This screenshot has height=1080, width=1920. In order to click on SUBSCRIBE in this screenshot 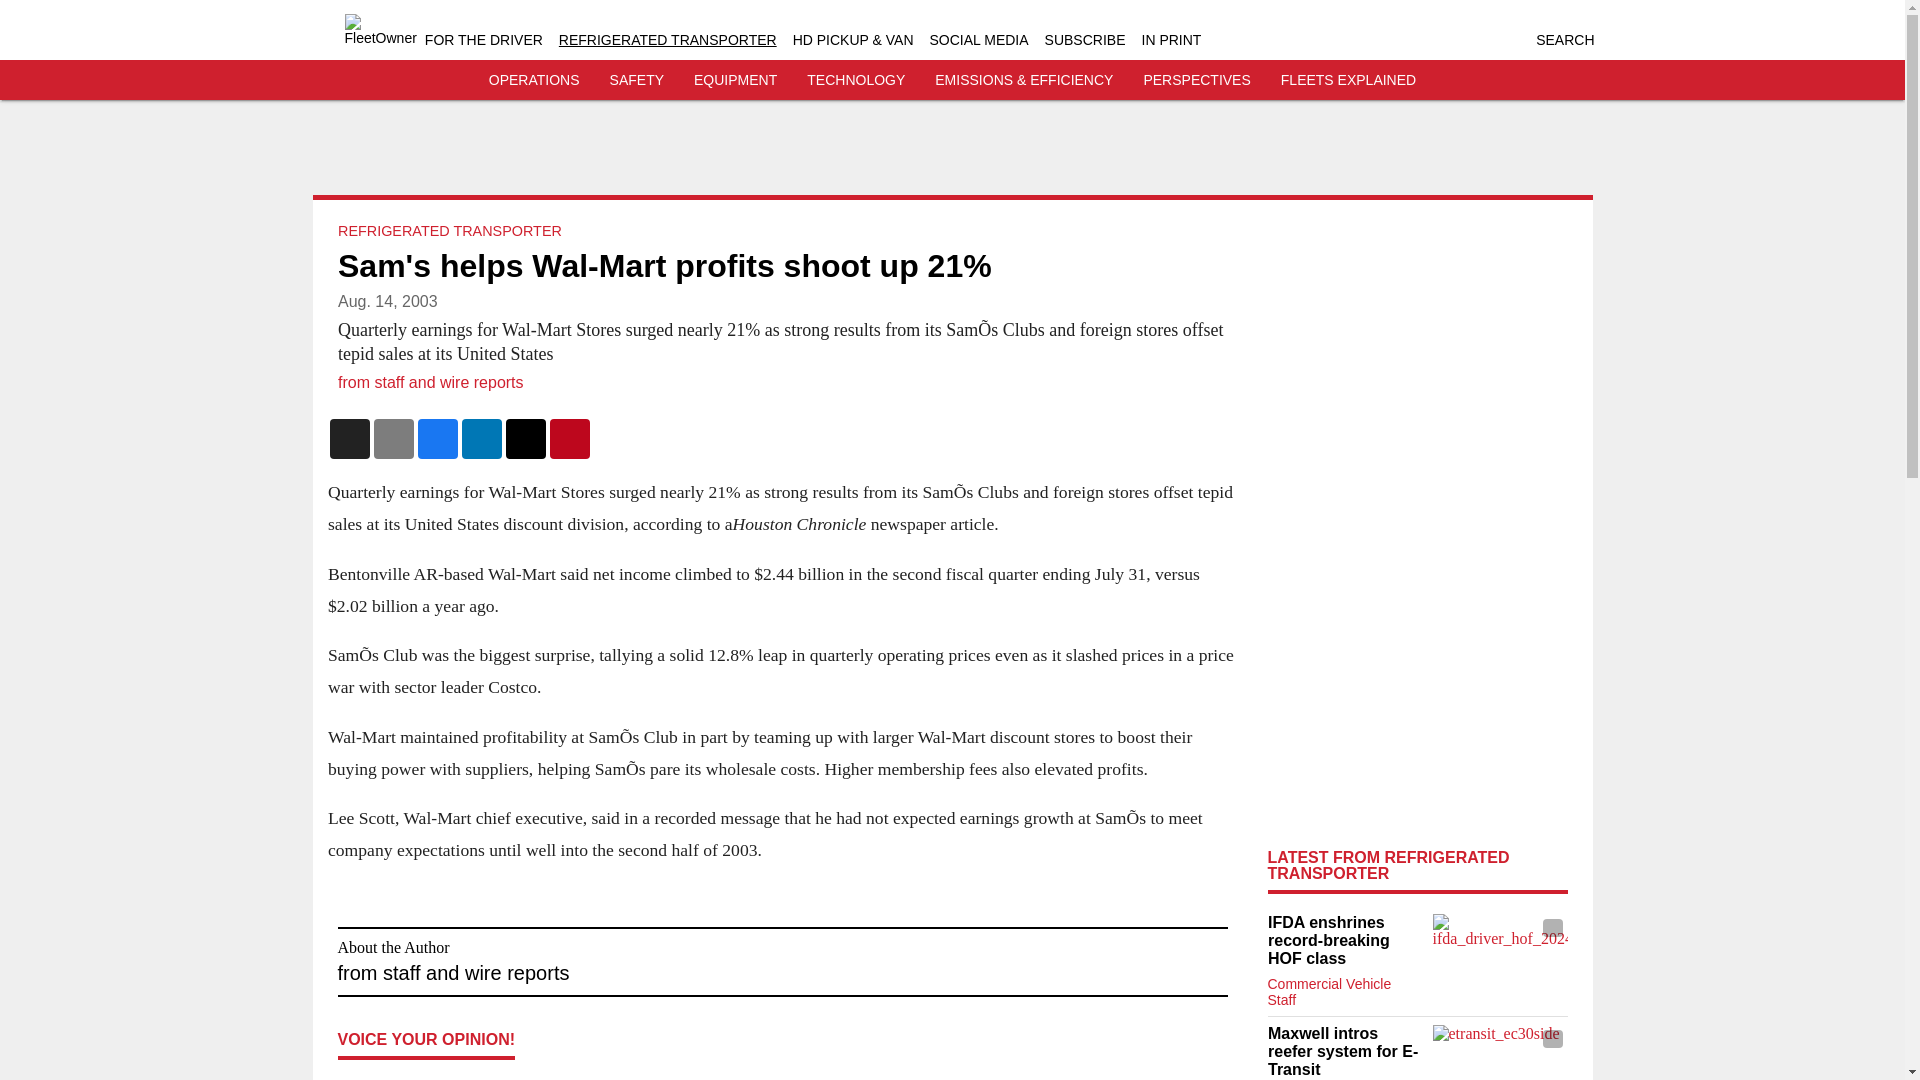, I will do `click(1084, 40)`.